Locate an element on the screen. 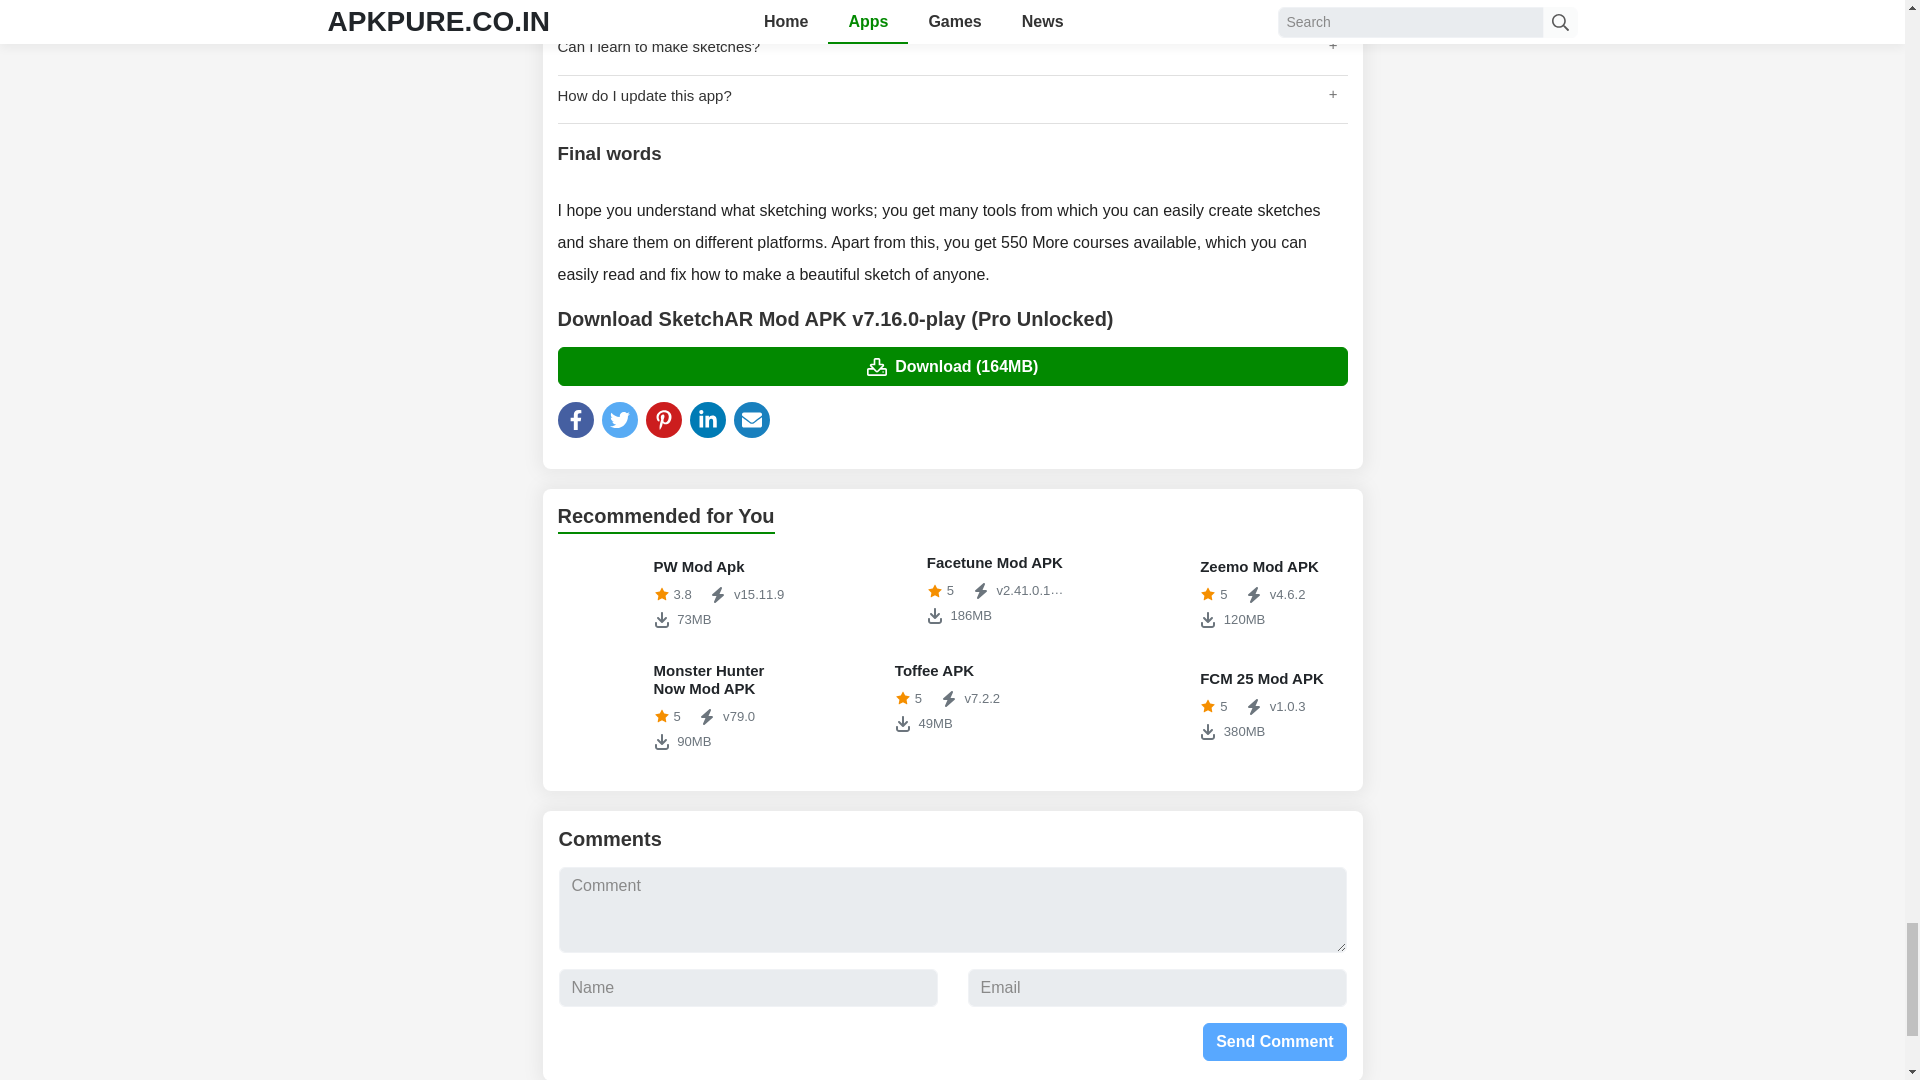 The width and height of the screenshot is (1920, 1080).  Zeemo Mod APK is located at coordinates (875, 589).